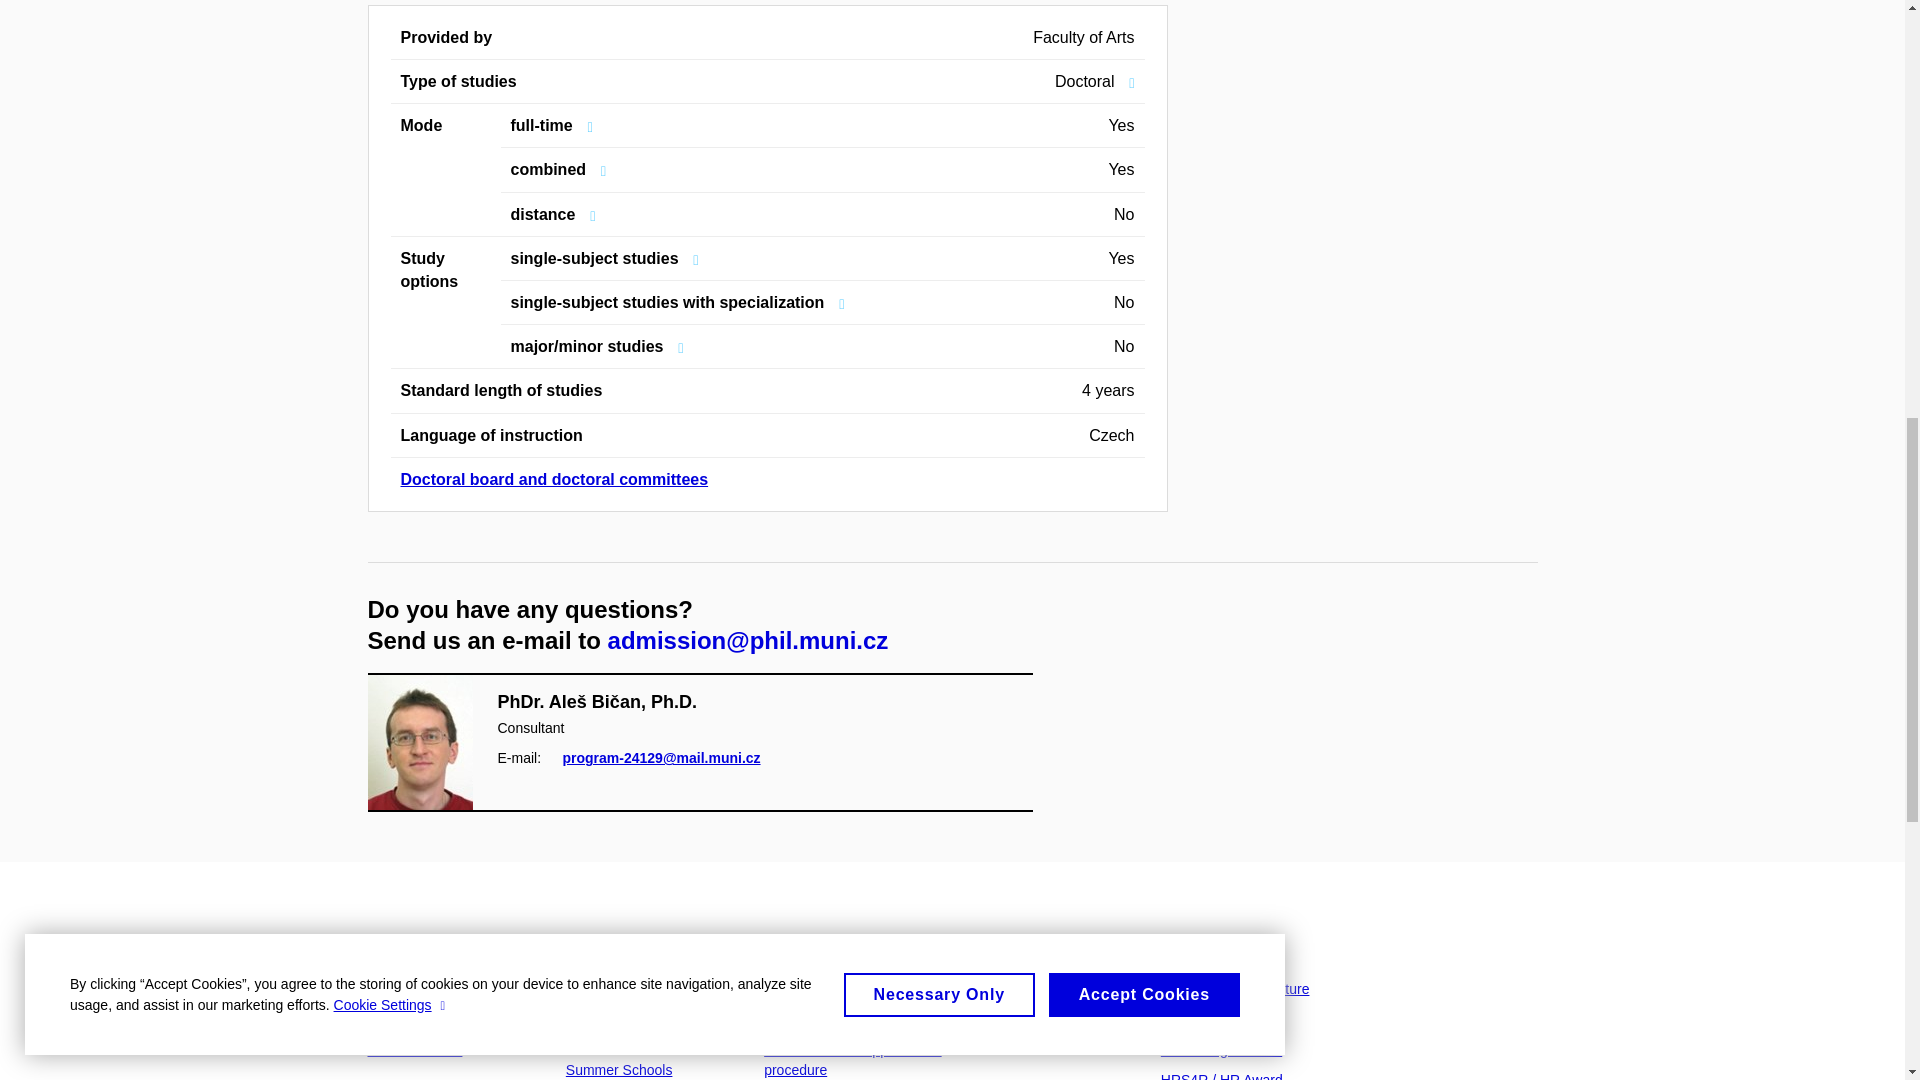 The height and width of the screenshot is (1080, 1920). I want to click on Media relations, so click(415, 1050).